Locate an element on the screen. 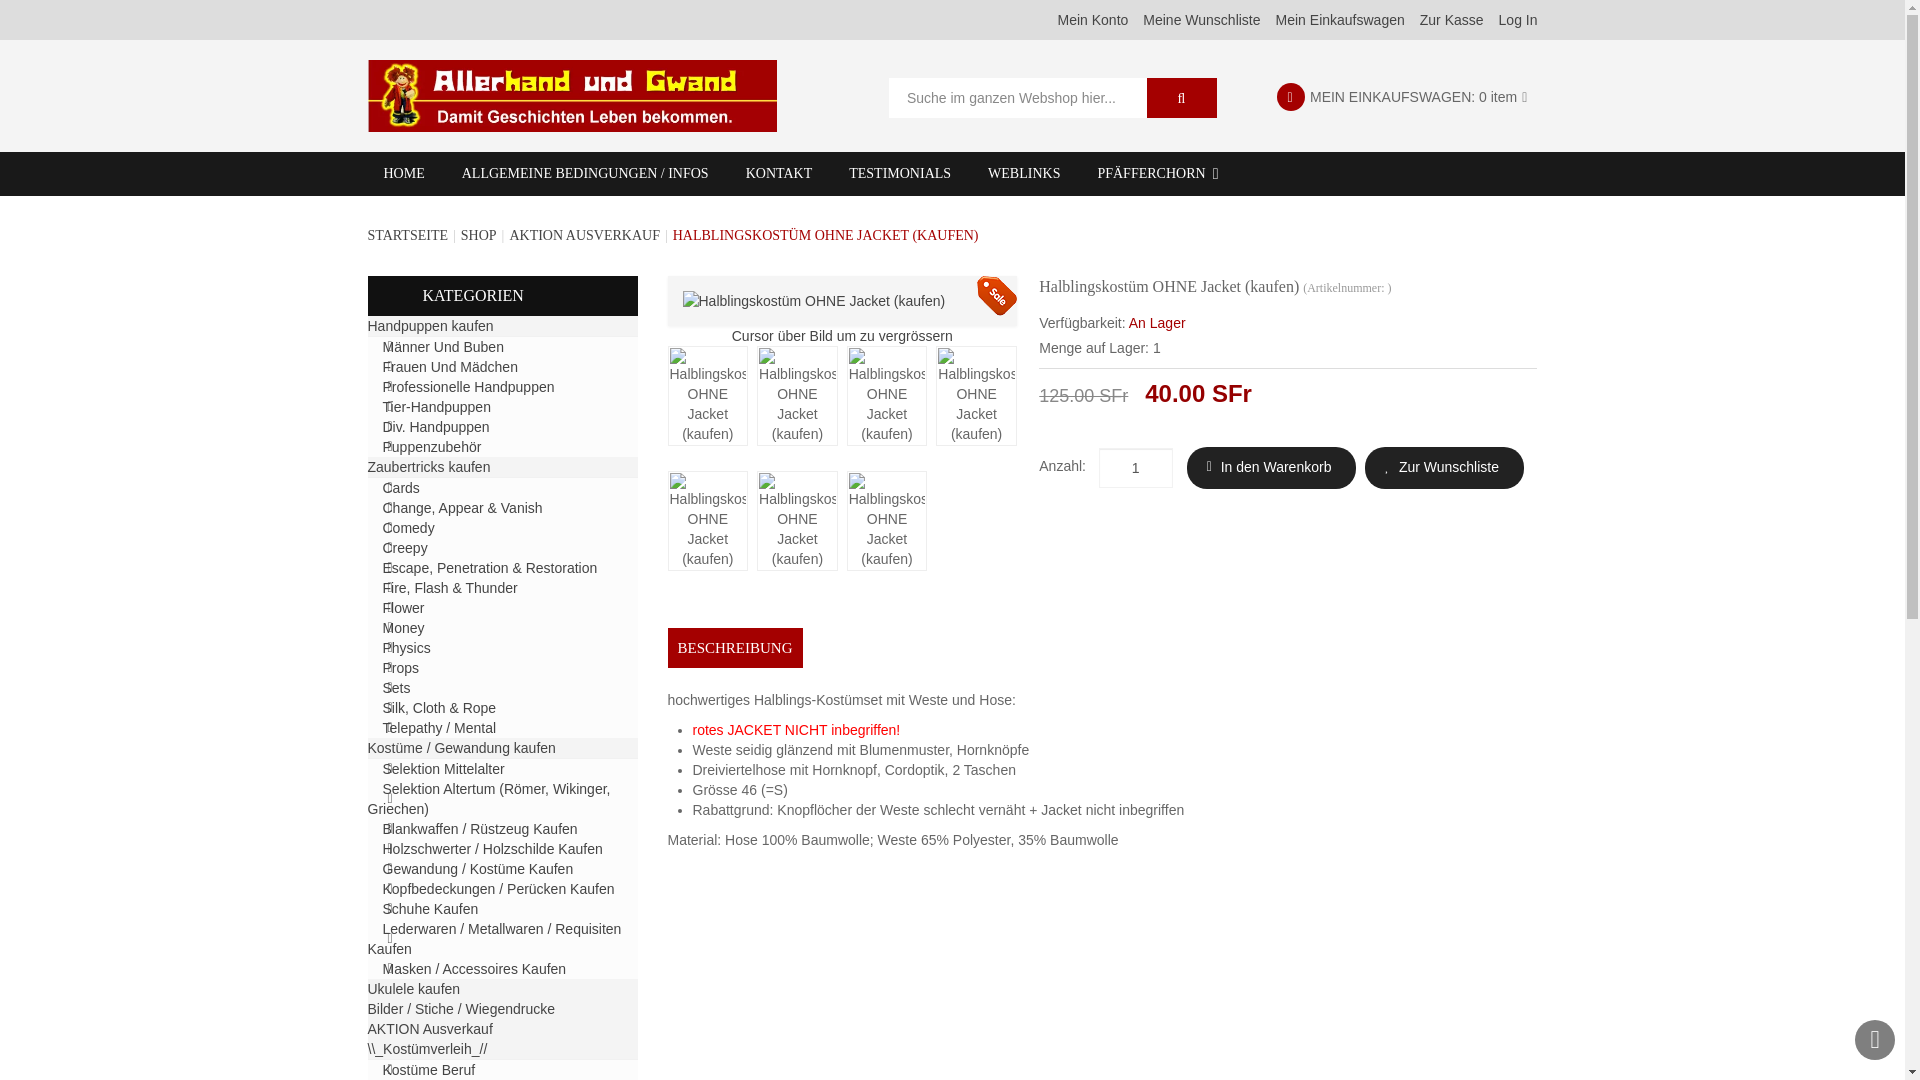 The image size is (1920, 1080). KONTAKT is located at coordinates (780, 174).